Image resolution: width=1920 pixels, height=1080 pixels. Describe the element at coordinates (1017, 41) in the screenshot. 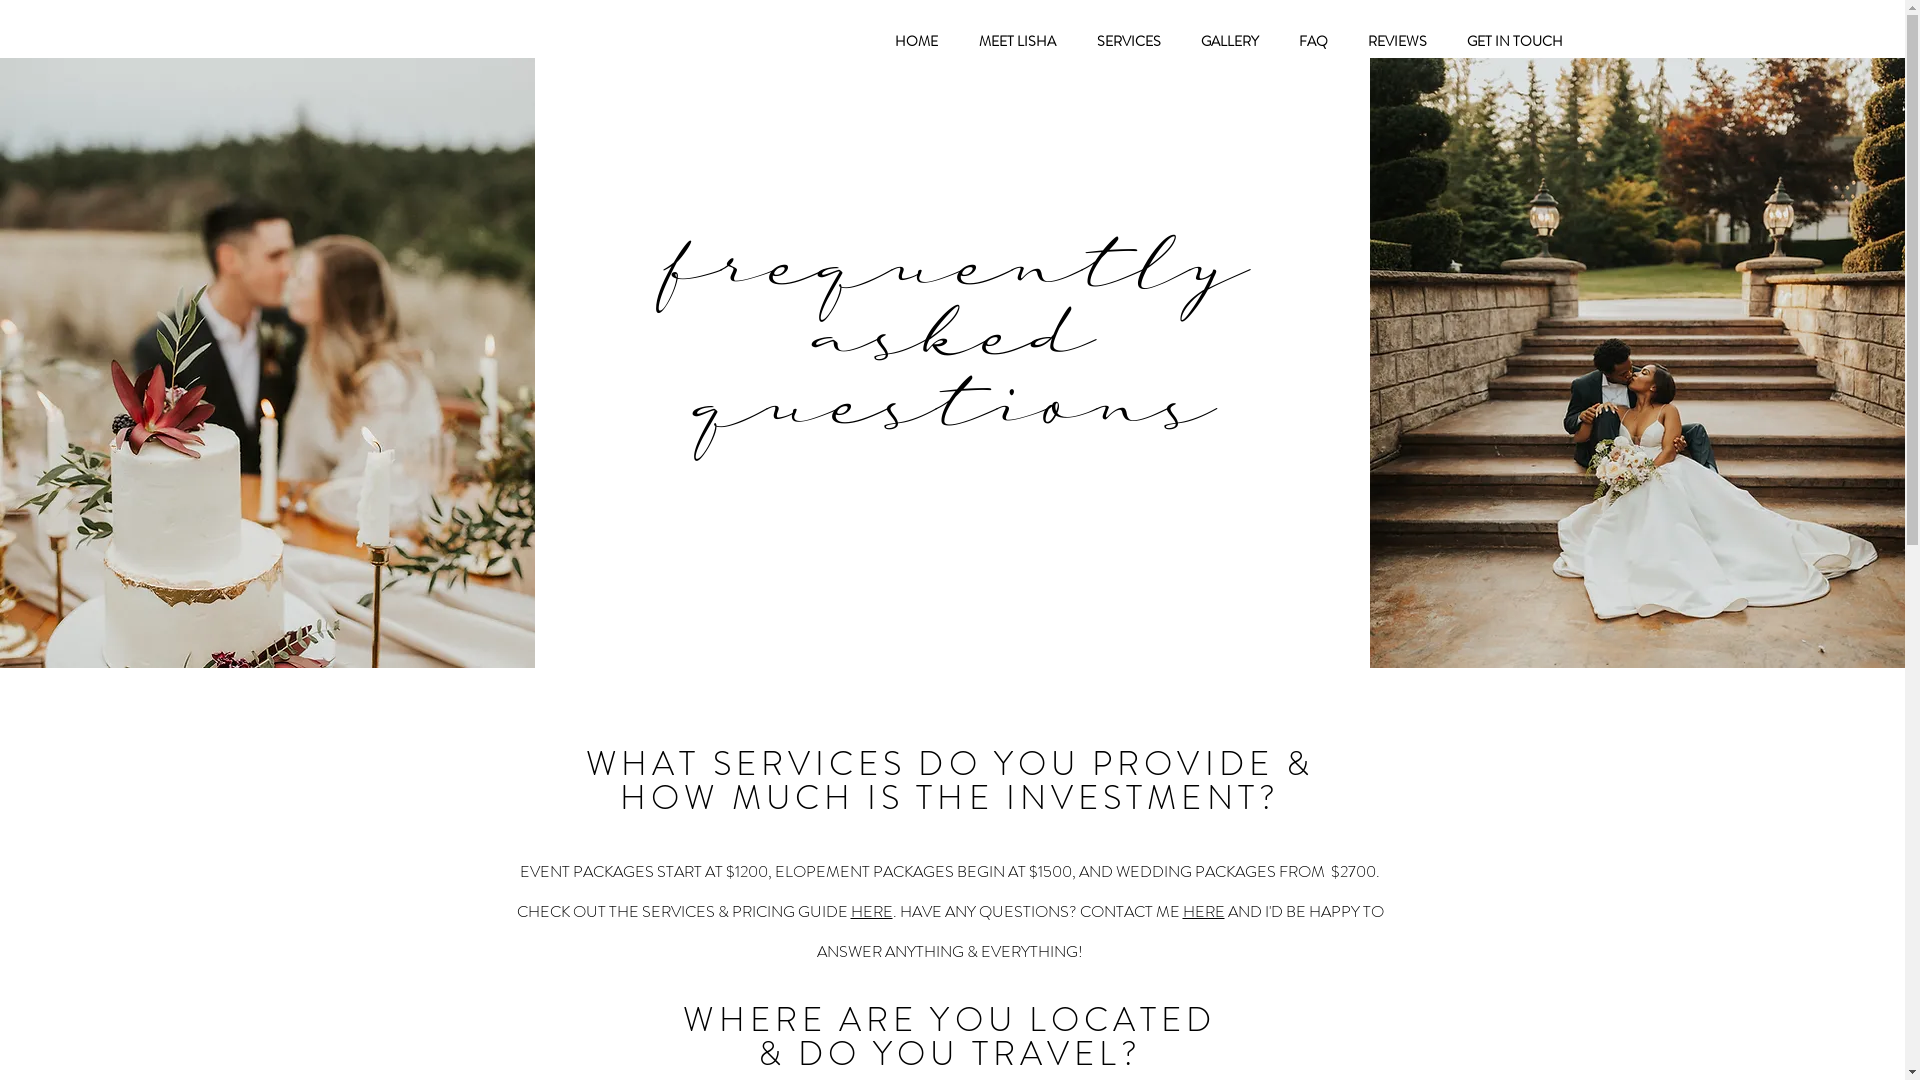

I see `MEET LISHA` at that location.